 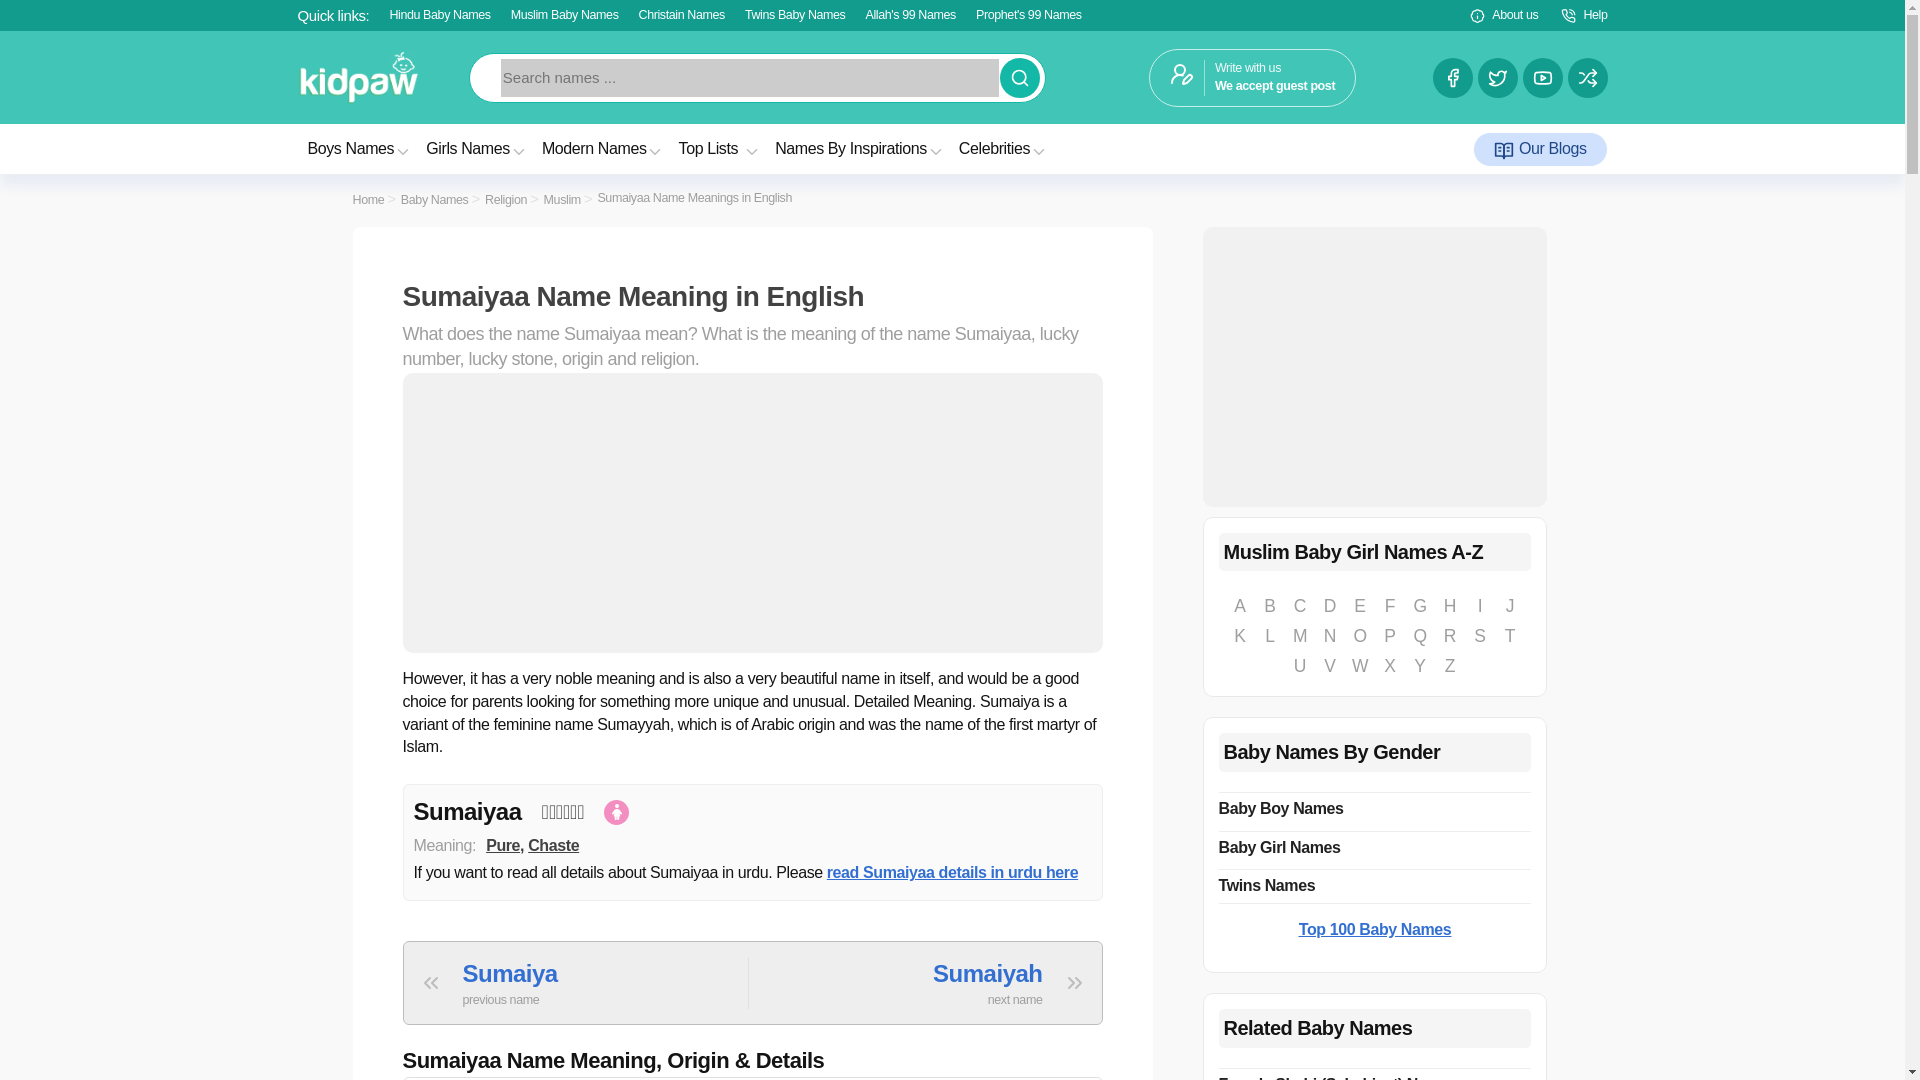 I want to click on About us, so click(x=1502, y=16).